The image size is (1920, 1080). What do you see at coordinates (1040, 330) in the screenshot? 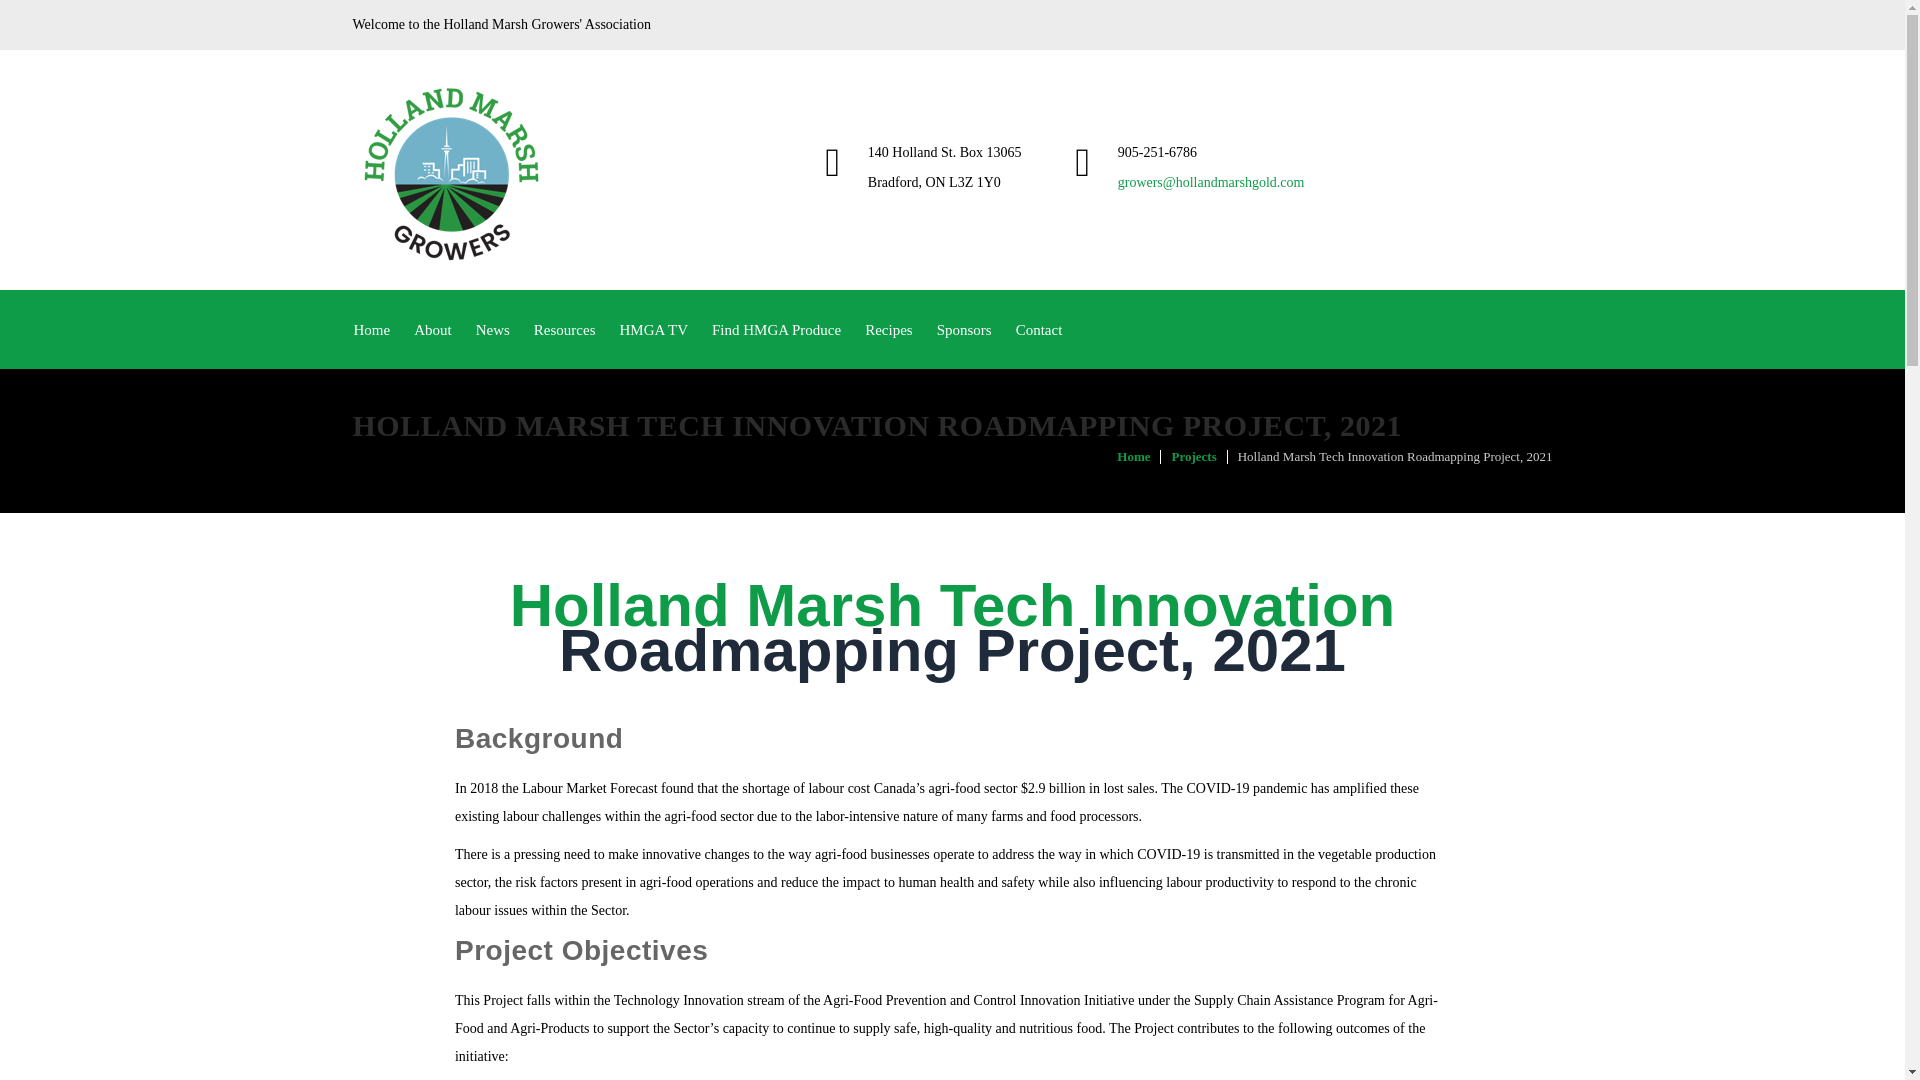
I see `Contact` at bounding box center [1040, 330].